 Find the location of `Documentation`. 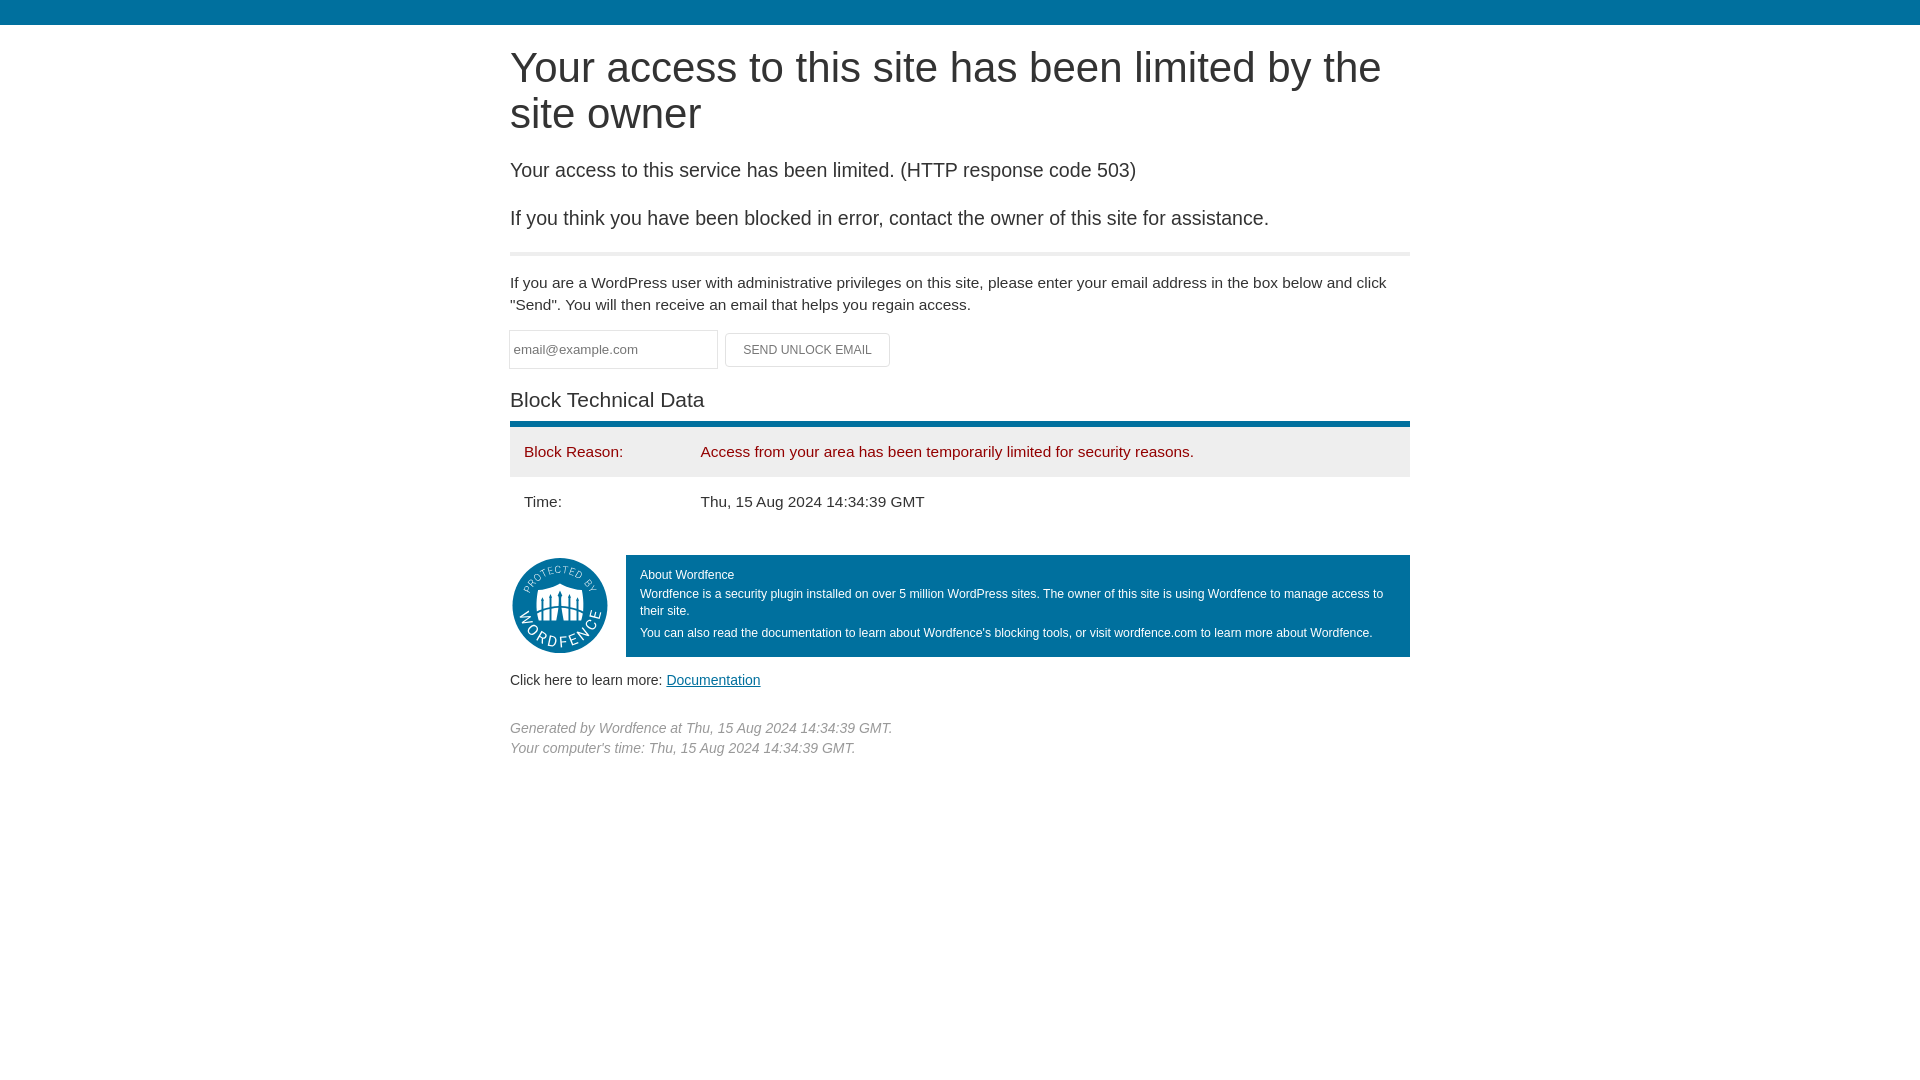

Documentation is located at coordinates (713, 679).